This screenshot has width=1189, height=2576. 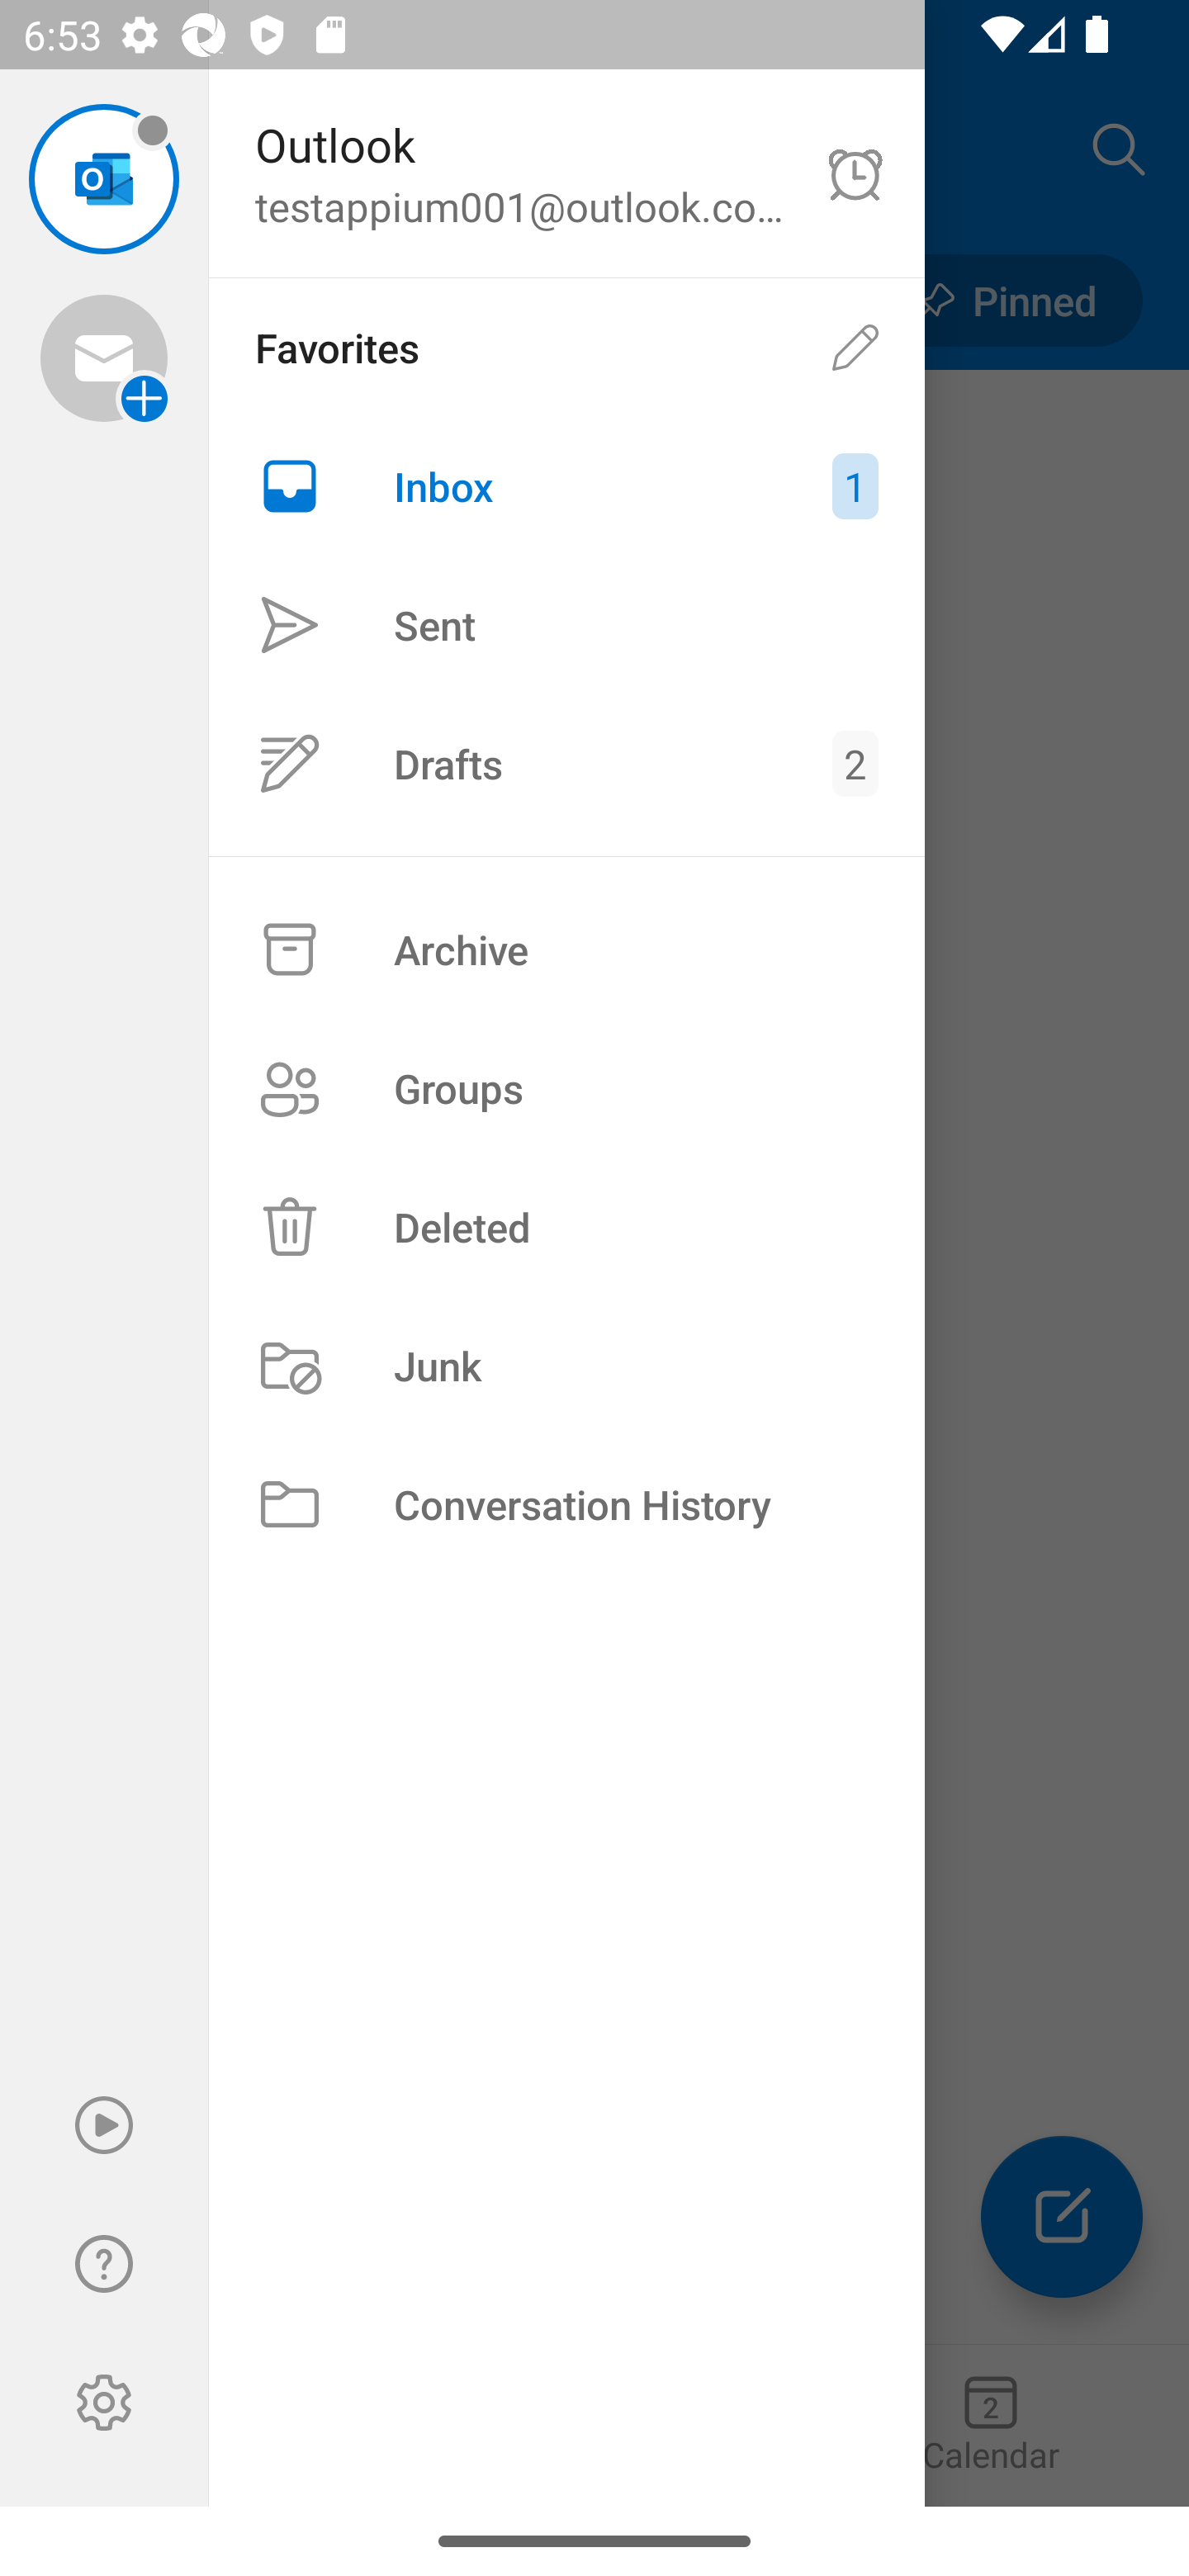 What do you see at coordinates (855, 173) in the screenshot?
I see `Do not disturb off` at bounding box center [855, 173].